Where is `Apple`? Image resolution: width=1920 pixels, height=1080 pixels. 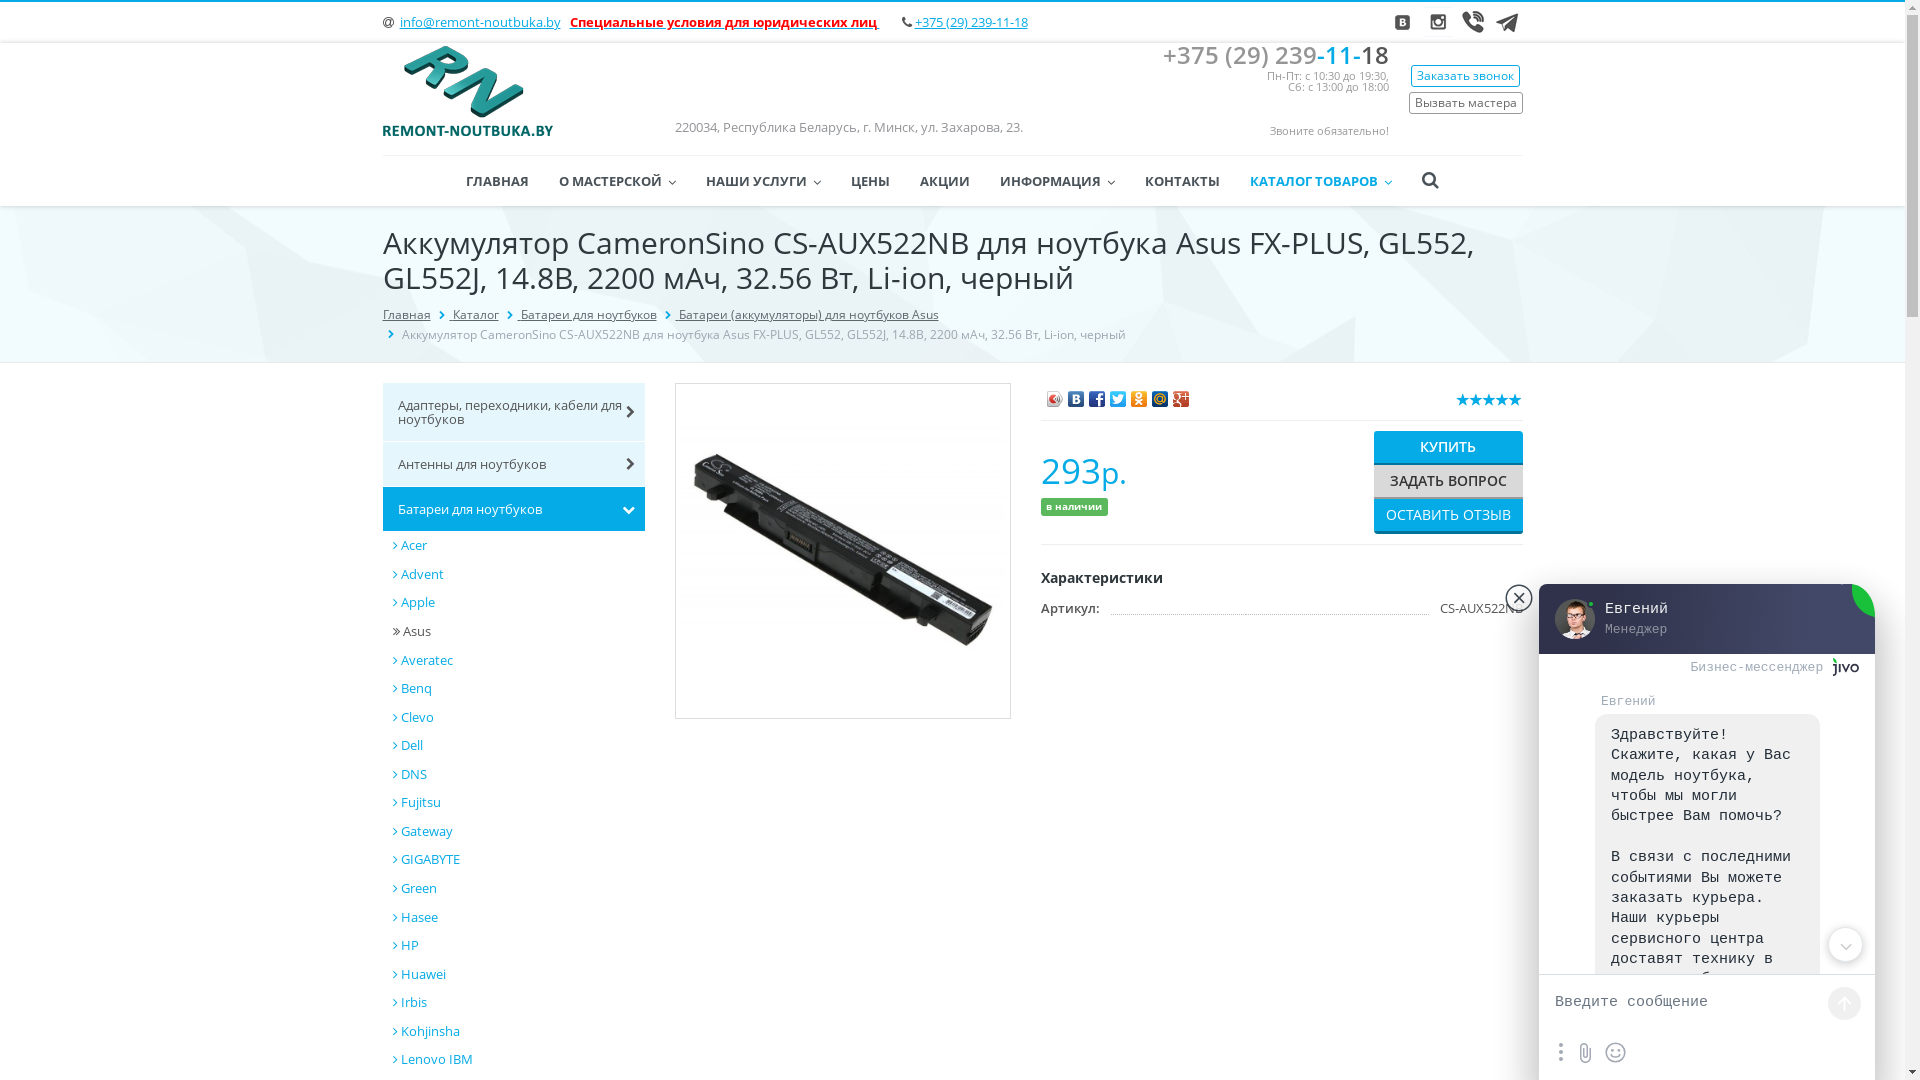
Apple is located at coordinates (518, 602).